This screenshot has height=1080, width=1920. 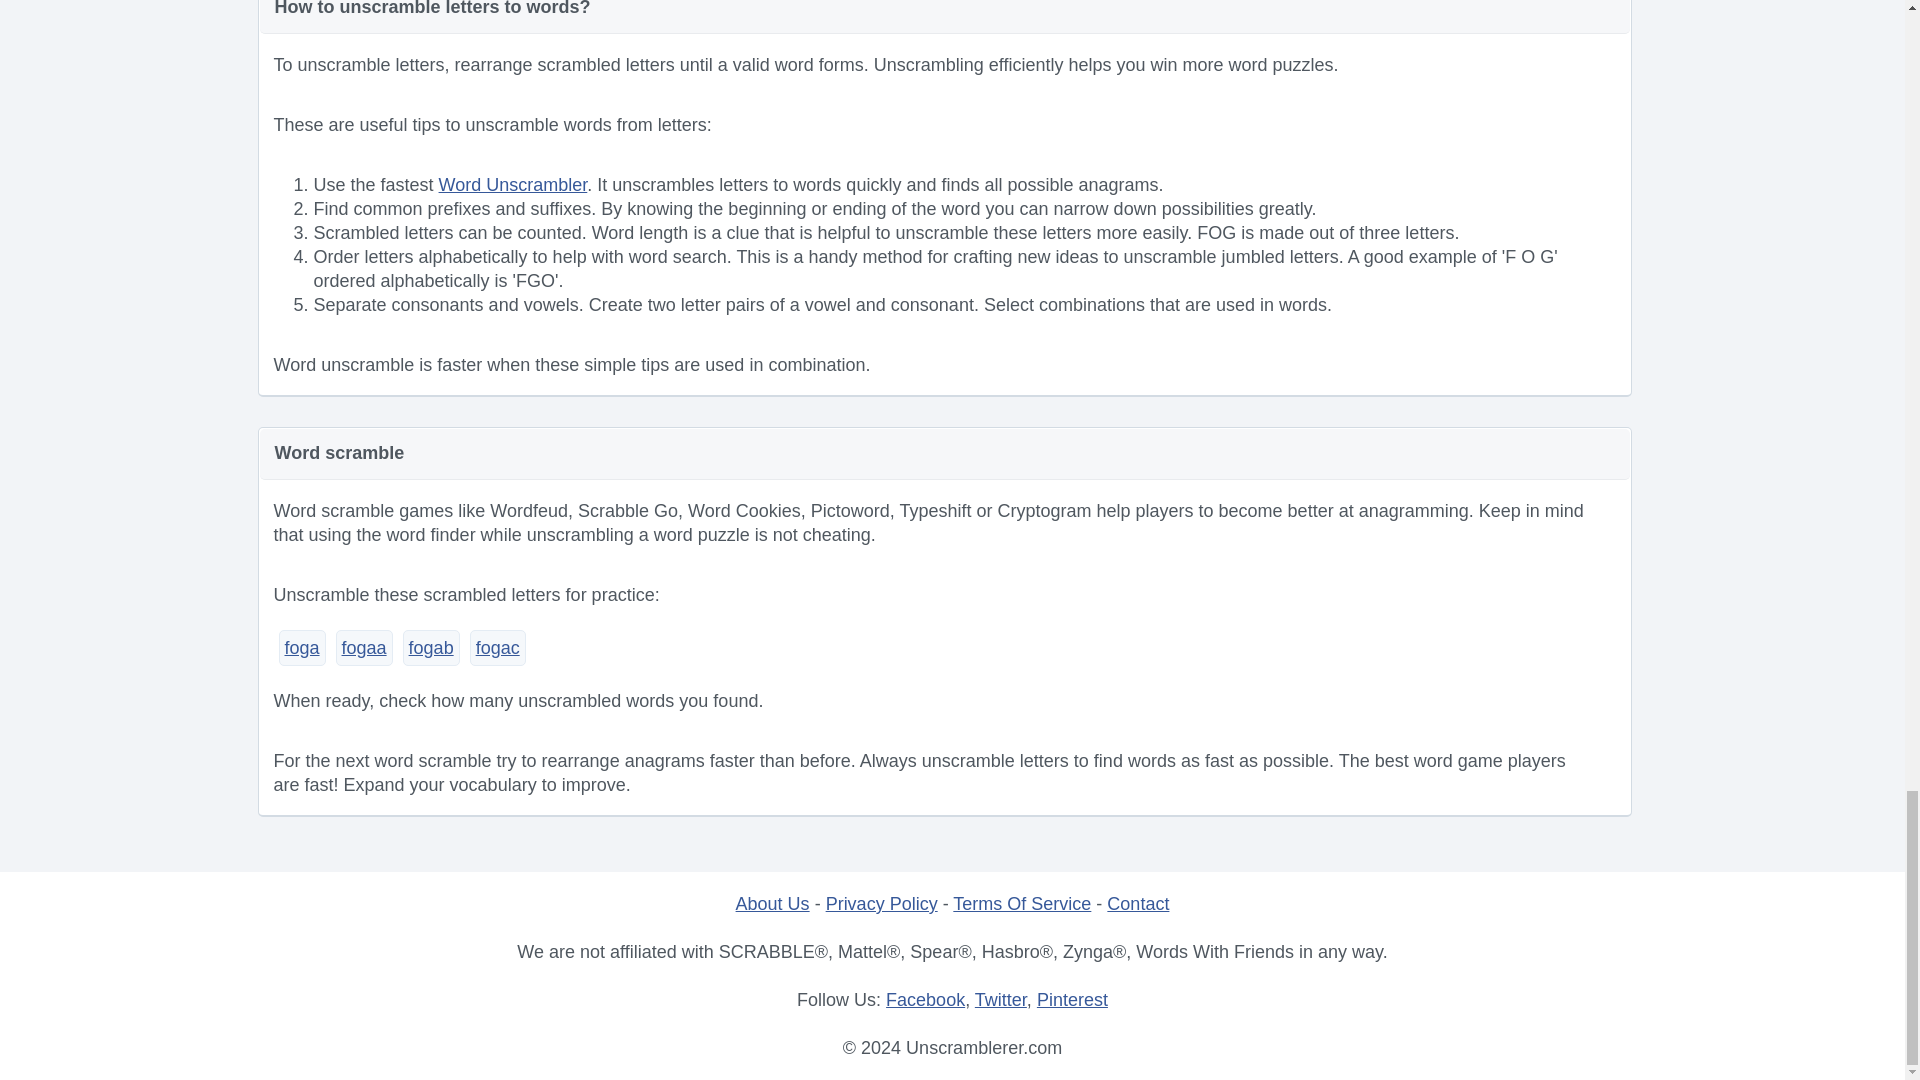 I want to click on Contact, so click(x=1138, y=904).